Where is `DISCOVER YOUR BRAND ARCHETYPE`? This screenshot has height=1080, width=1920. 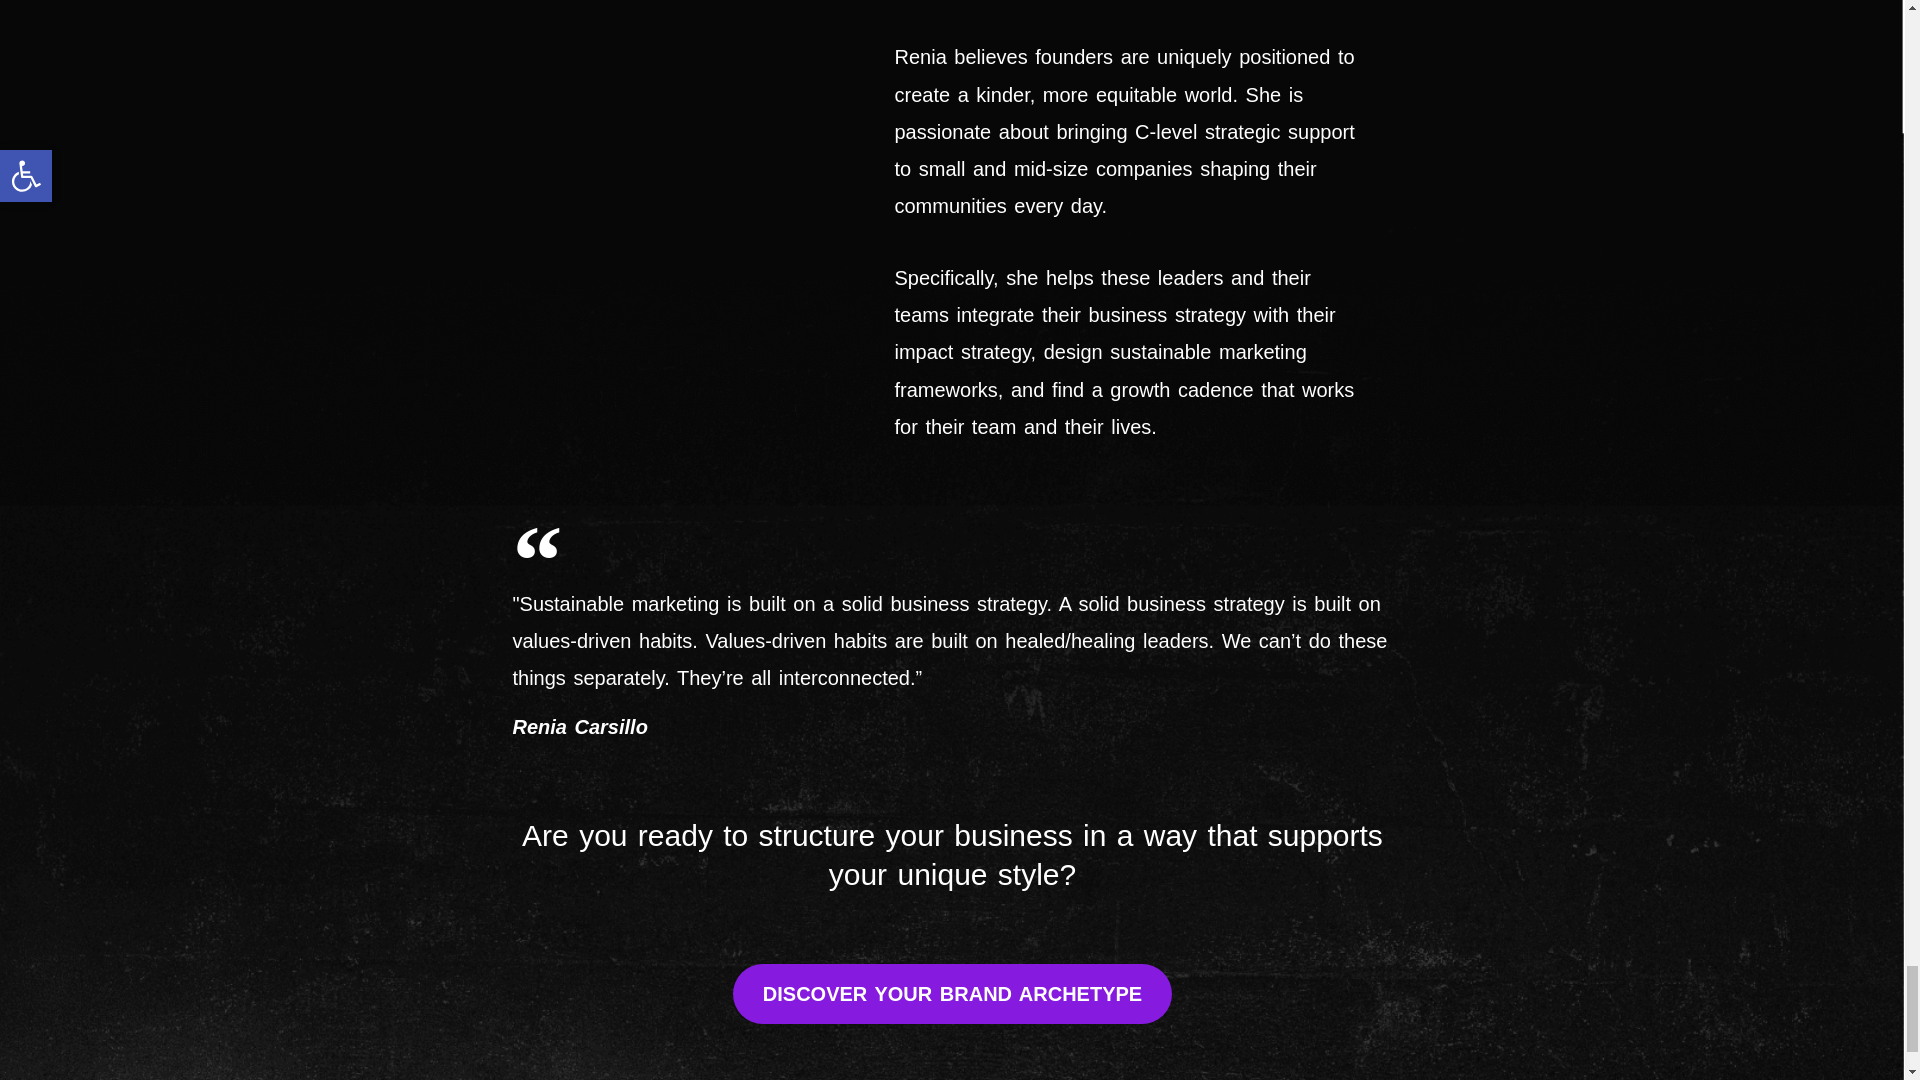
DISCOVER YOUR BRAND ARCHETYPE is located at coordinates (952, 994).